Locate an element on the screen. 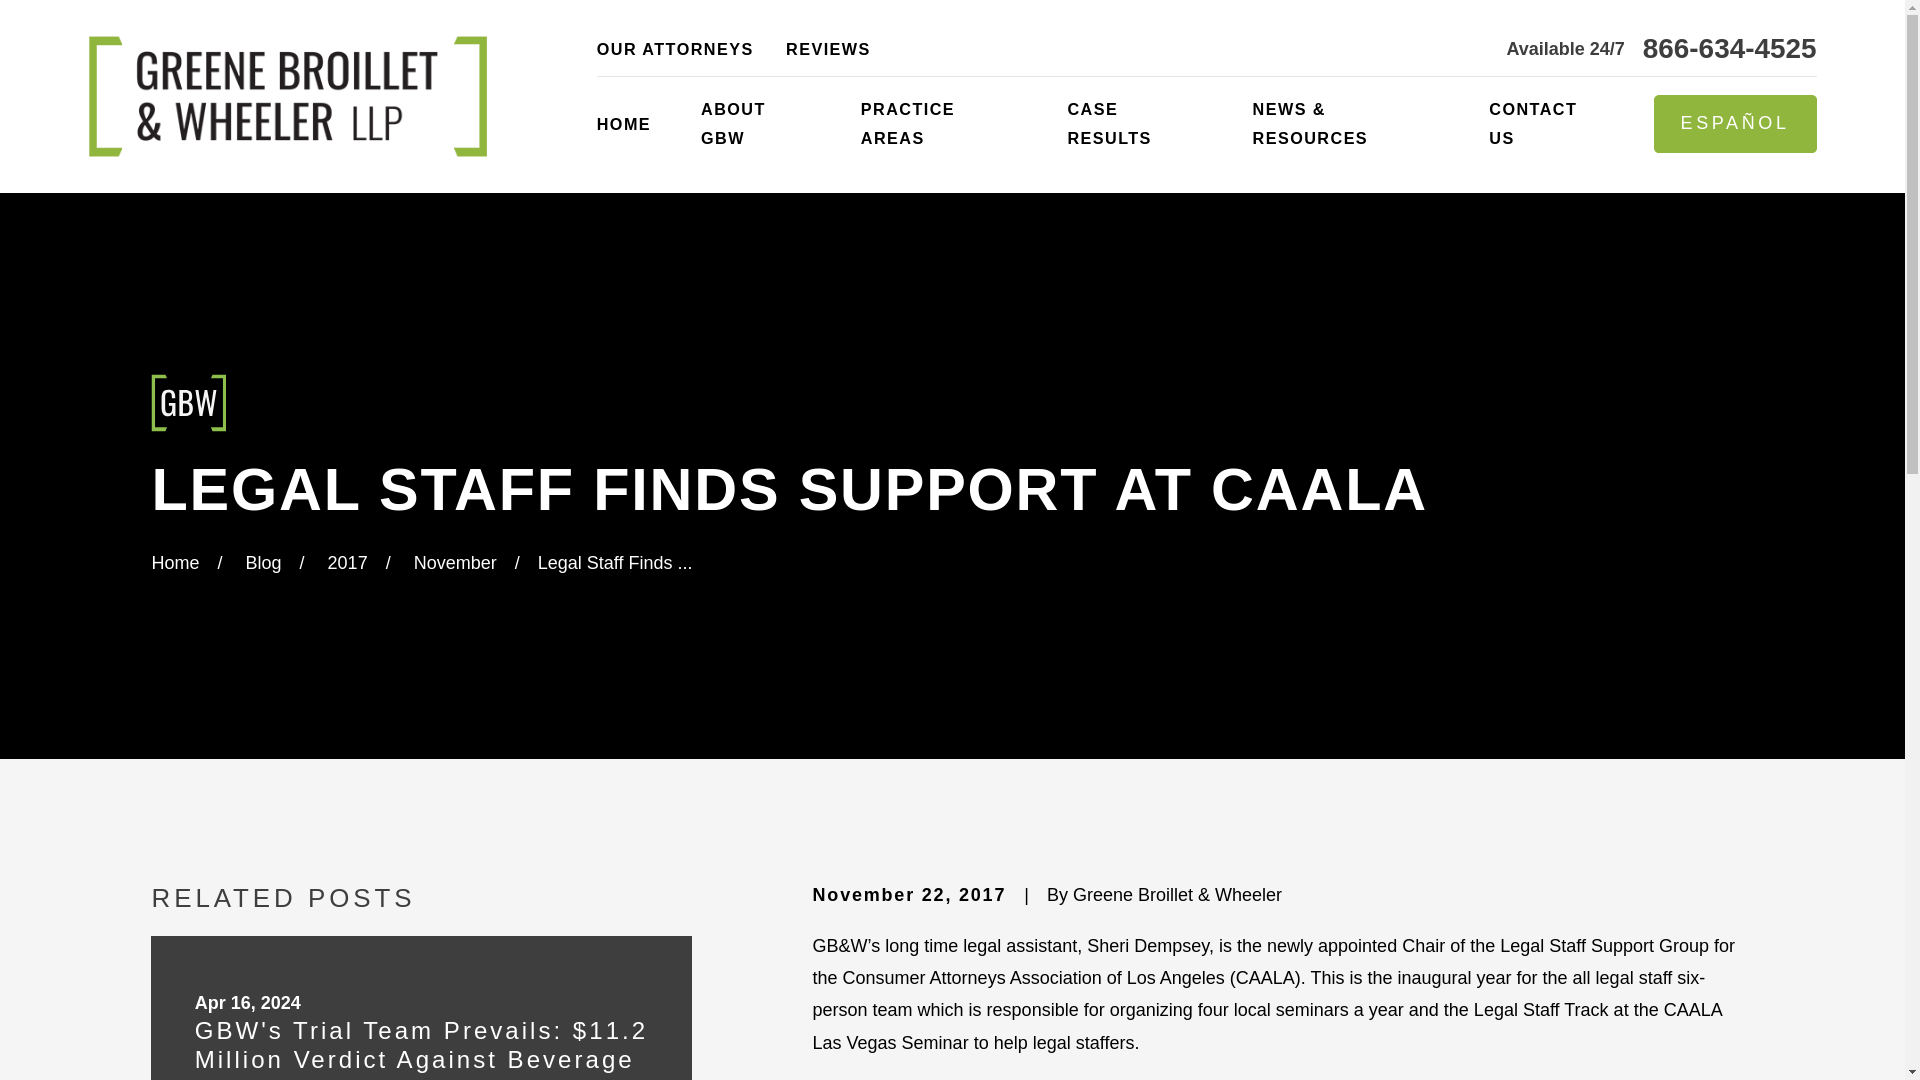  CASE RESULTS is located at coordinates (1134, 124).